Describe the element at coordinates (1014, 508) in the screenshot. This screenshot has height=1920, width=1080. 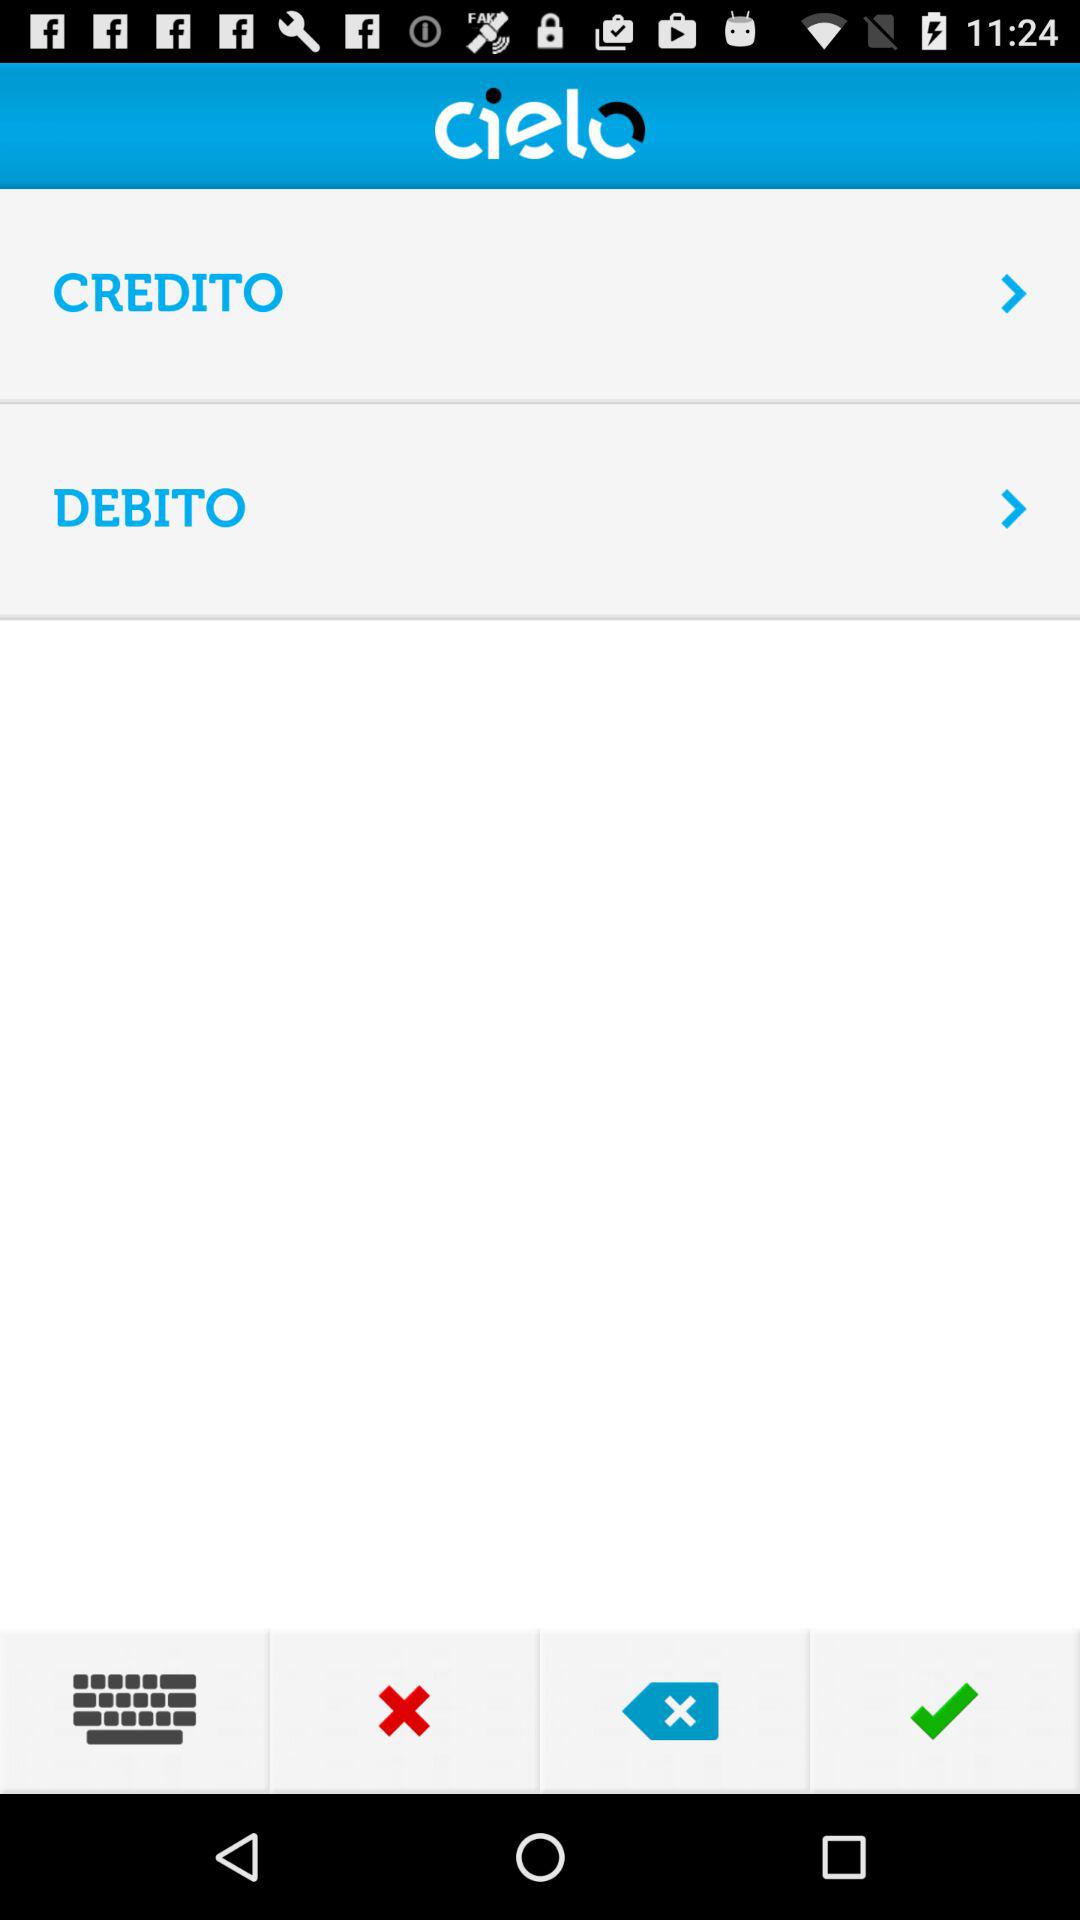
I see `press the icon to the right of the debito app` at that location.